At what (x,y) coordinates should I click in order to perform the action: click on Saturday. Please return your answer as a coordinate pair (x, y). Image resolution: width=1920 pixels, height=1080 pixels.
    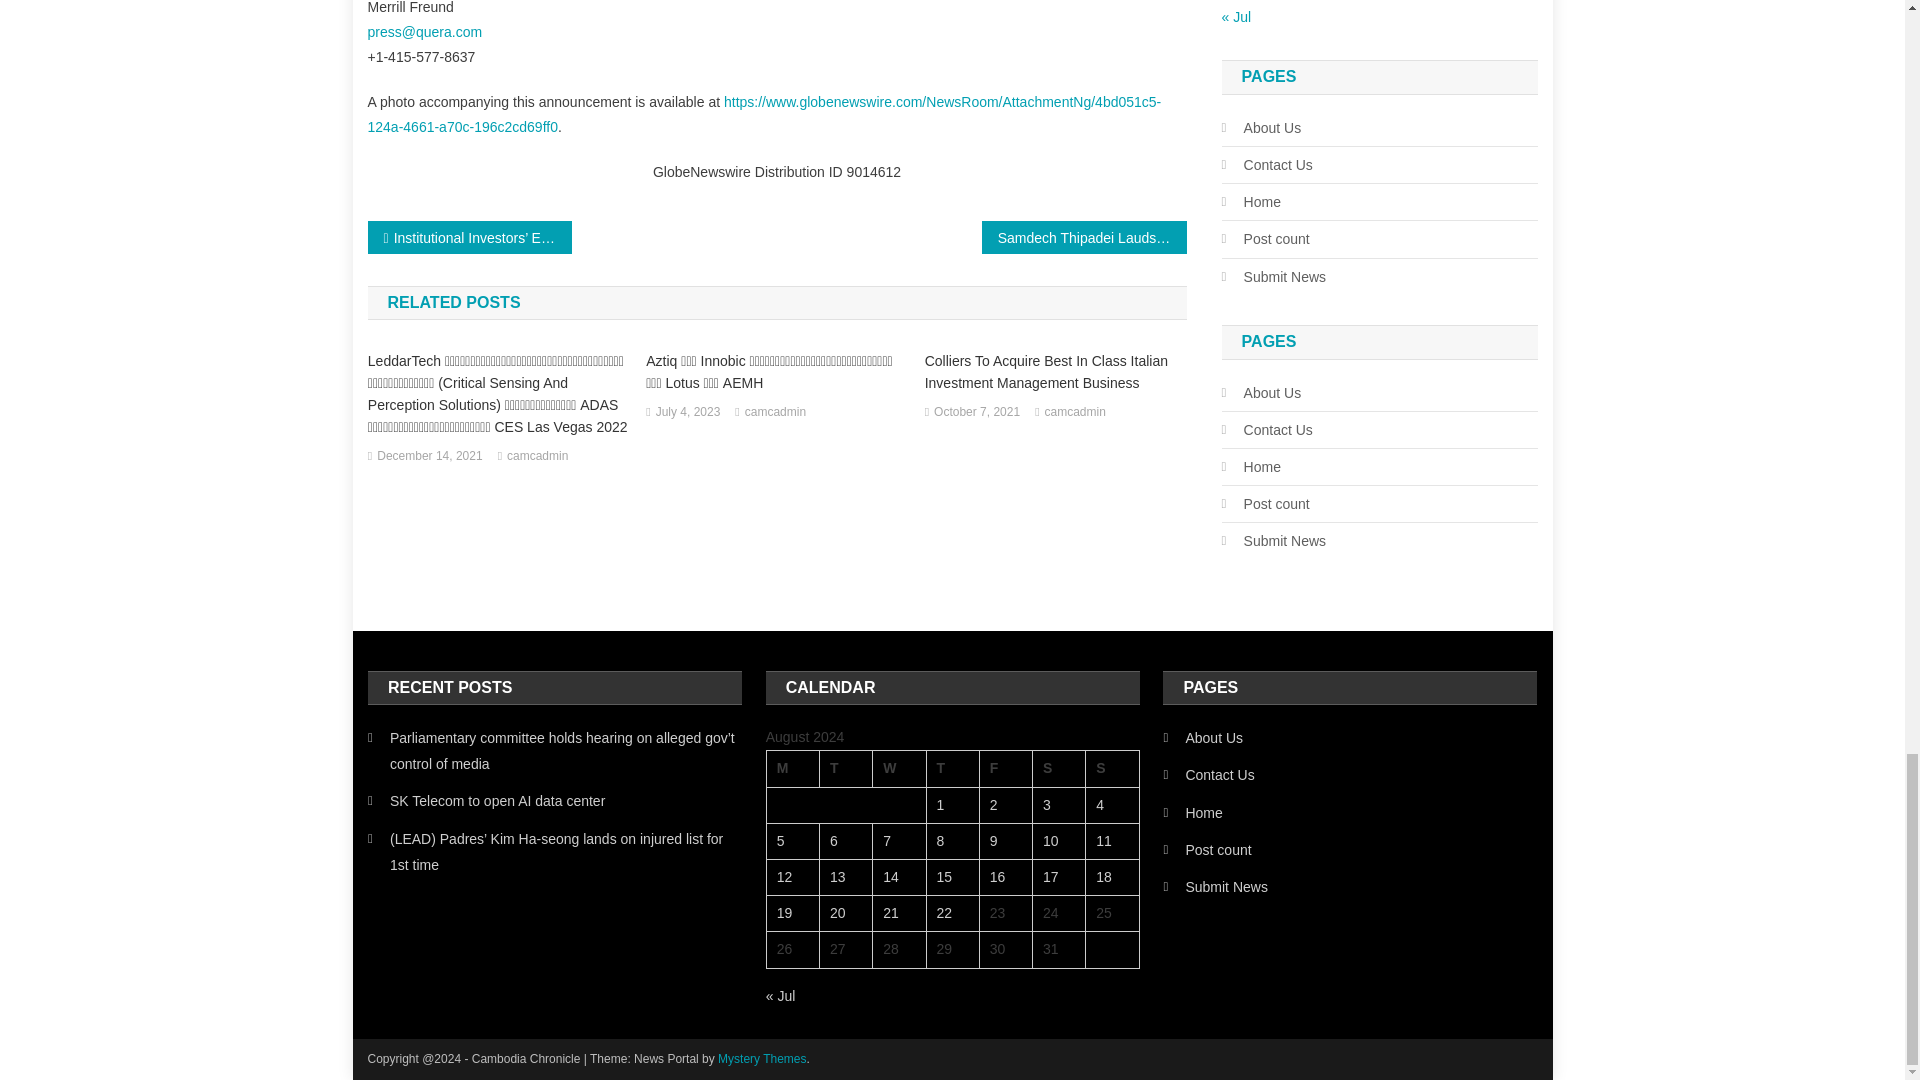
    Looking at the image, I should click on (1059, 768).